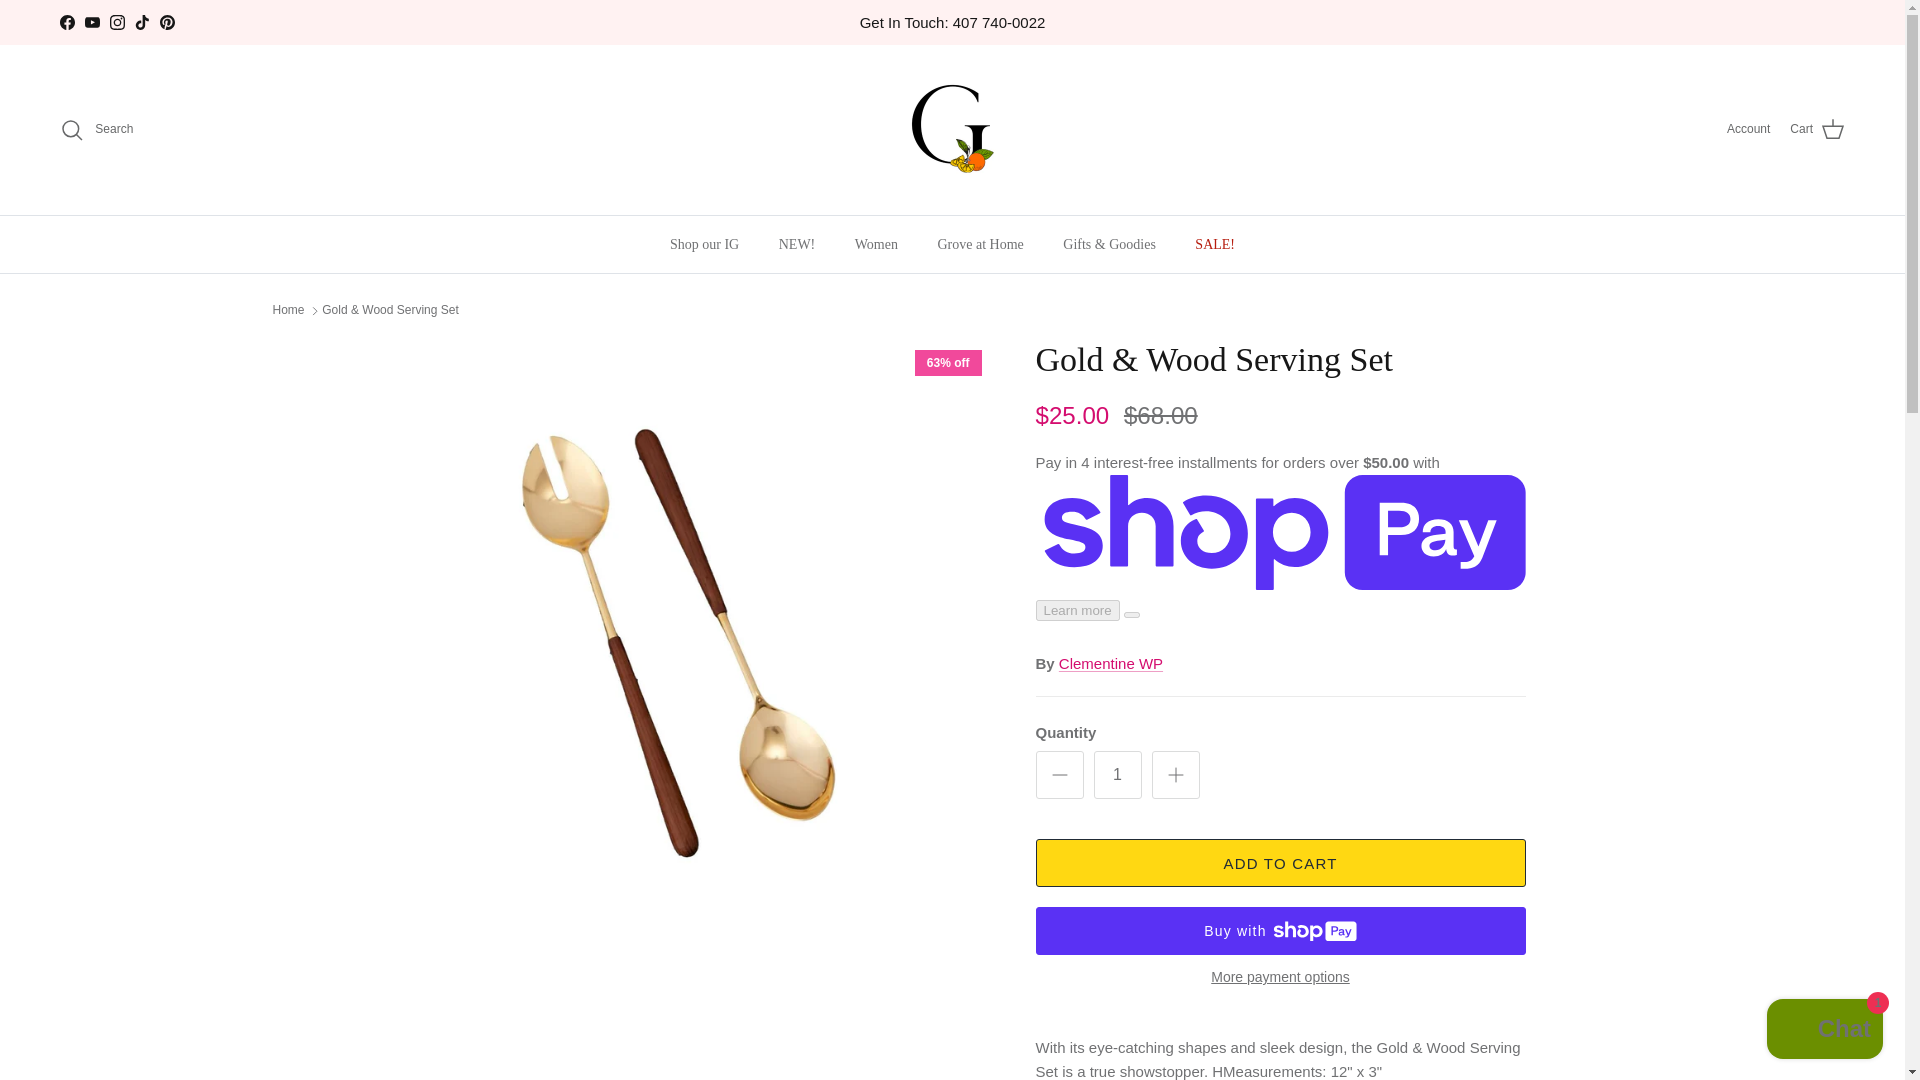  What do you see at coordinates (66, 22) in the screenshot?
I see `Facebook` at bounding box center [66, 22].